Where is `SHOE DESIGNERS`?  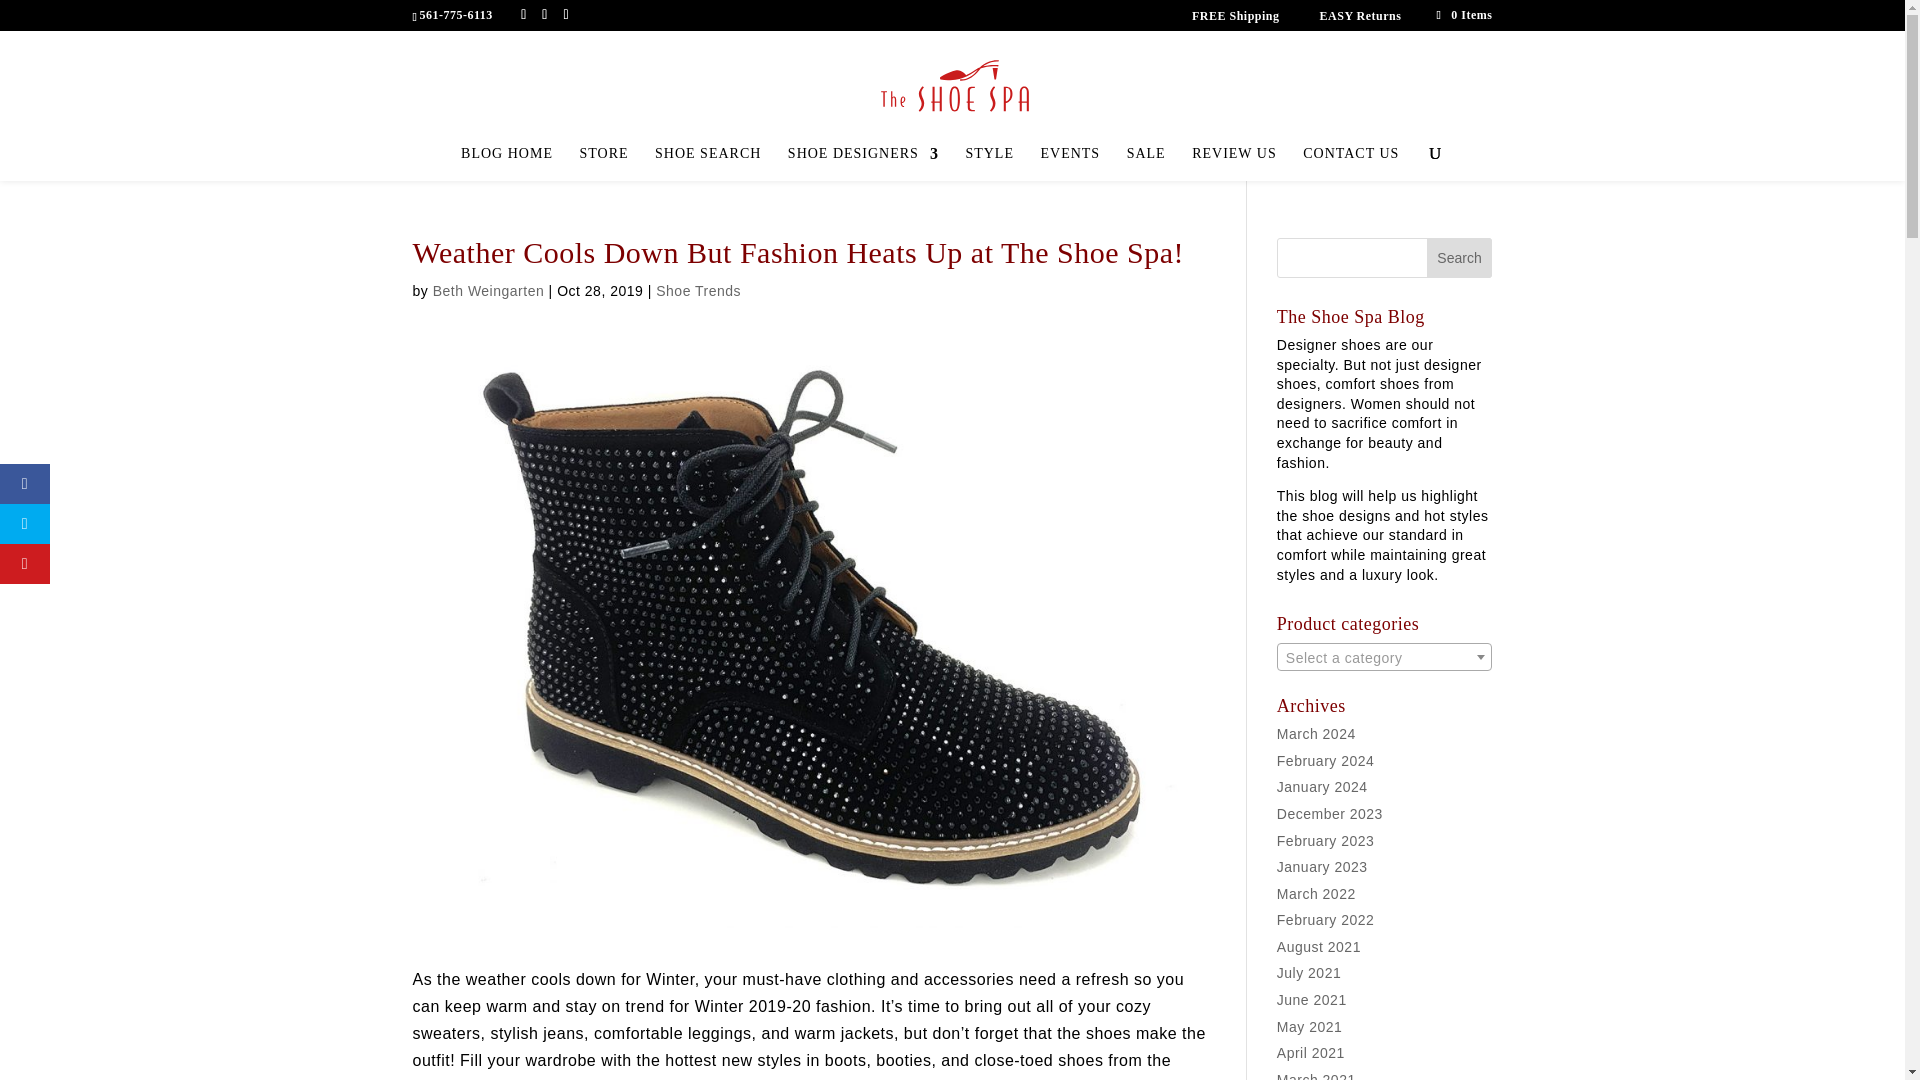 SHOE DESIGNERS is located at coordinates (862, 164).